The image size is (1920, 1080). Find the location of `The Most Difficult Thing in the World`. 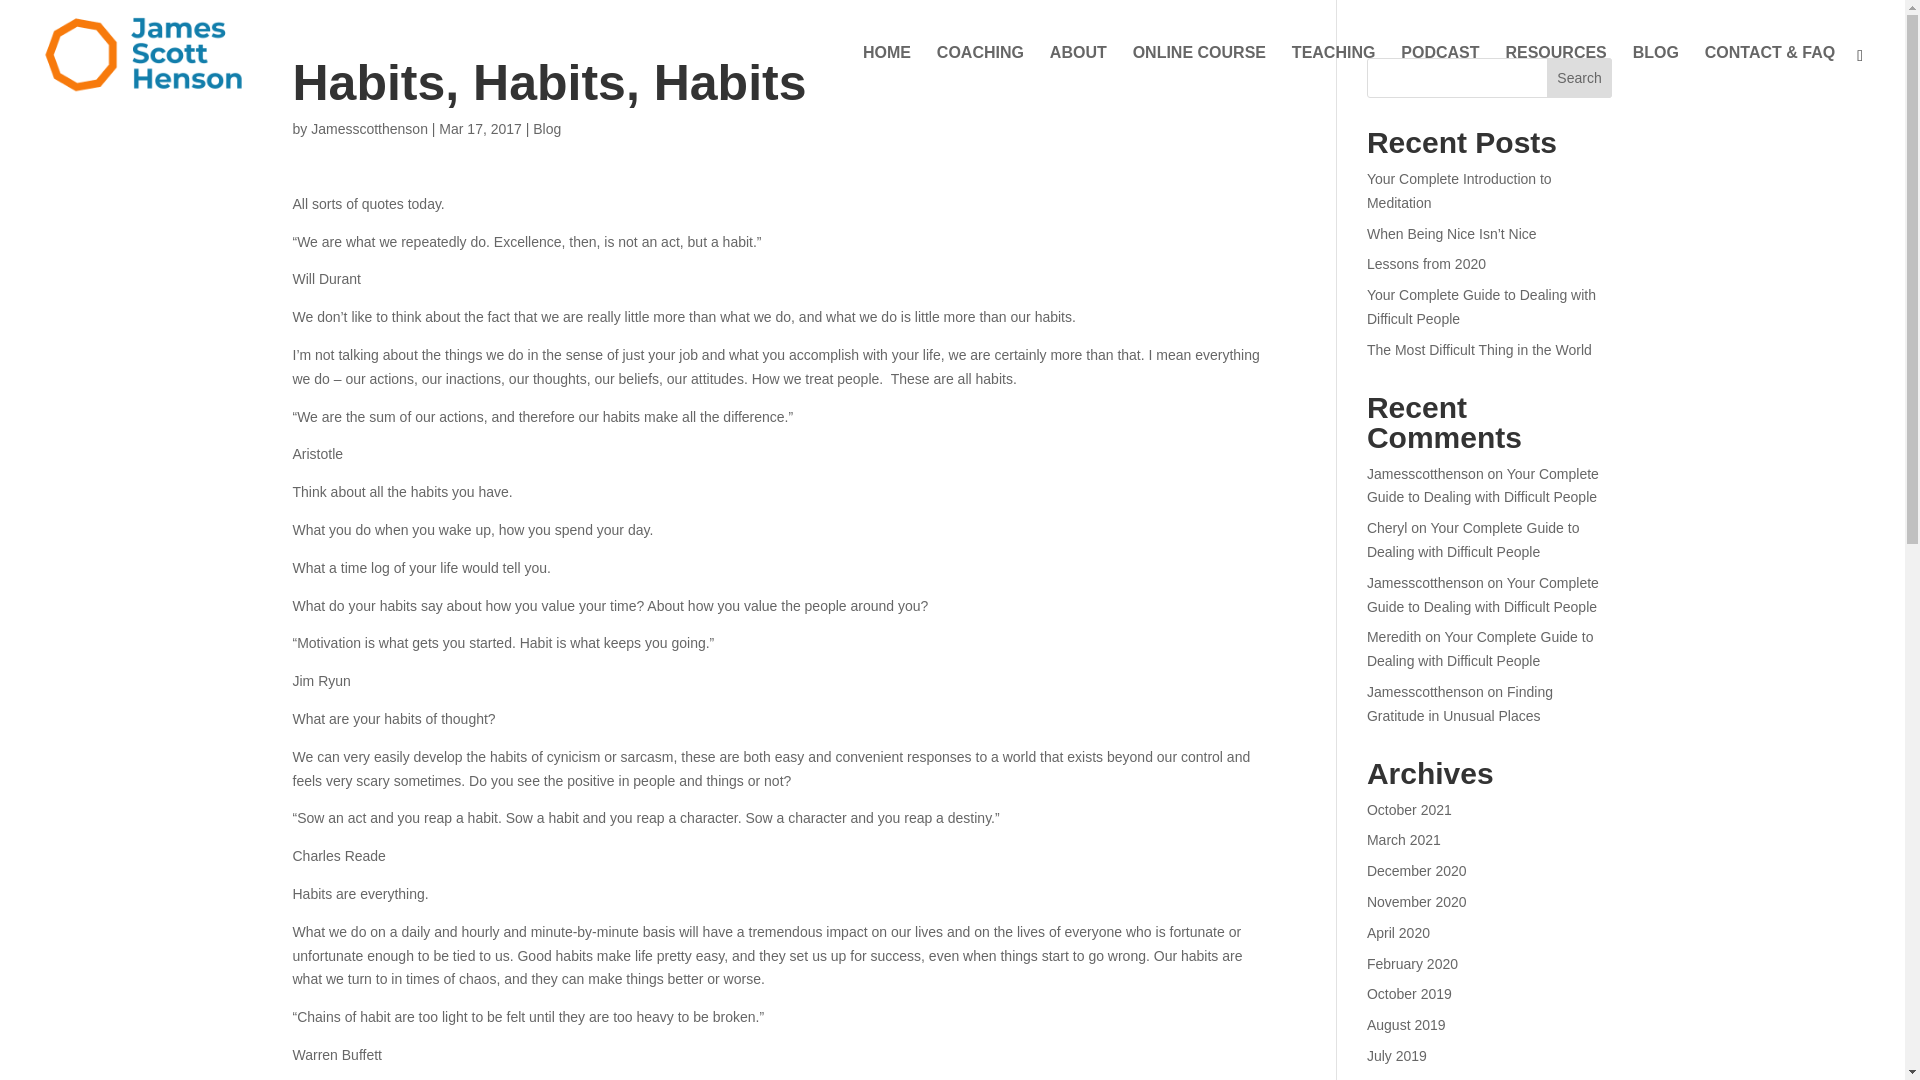

The Most Difficult Thing in the World is located at coordinates (1479, 350).